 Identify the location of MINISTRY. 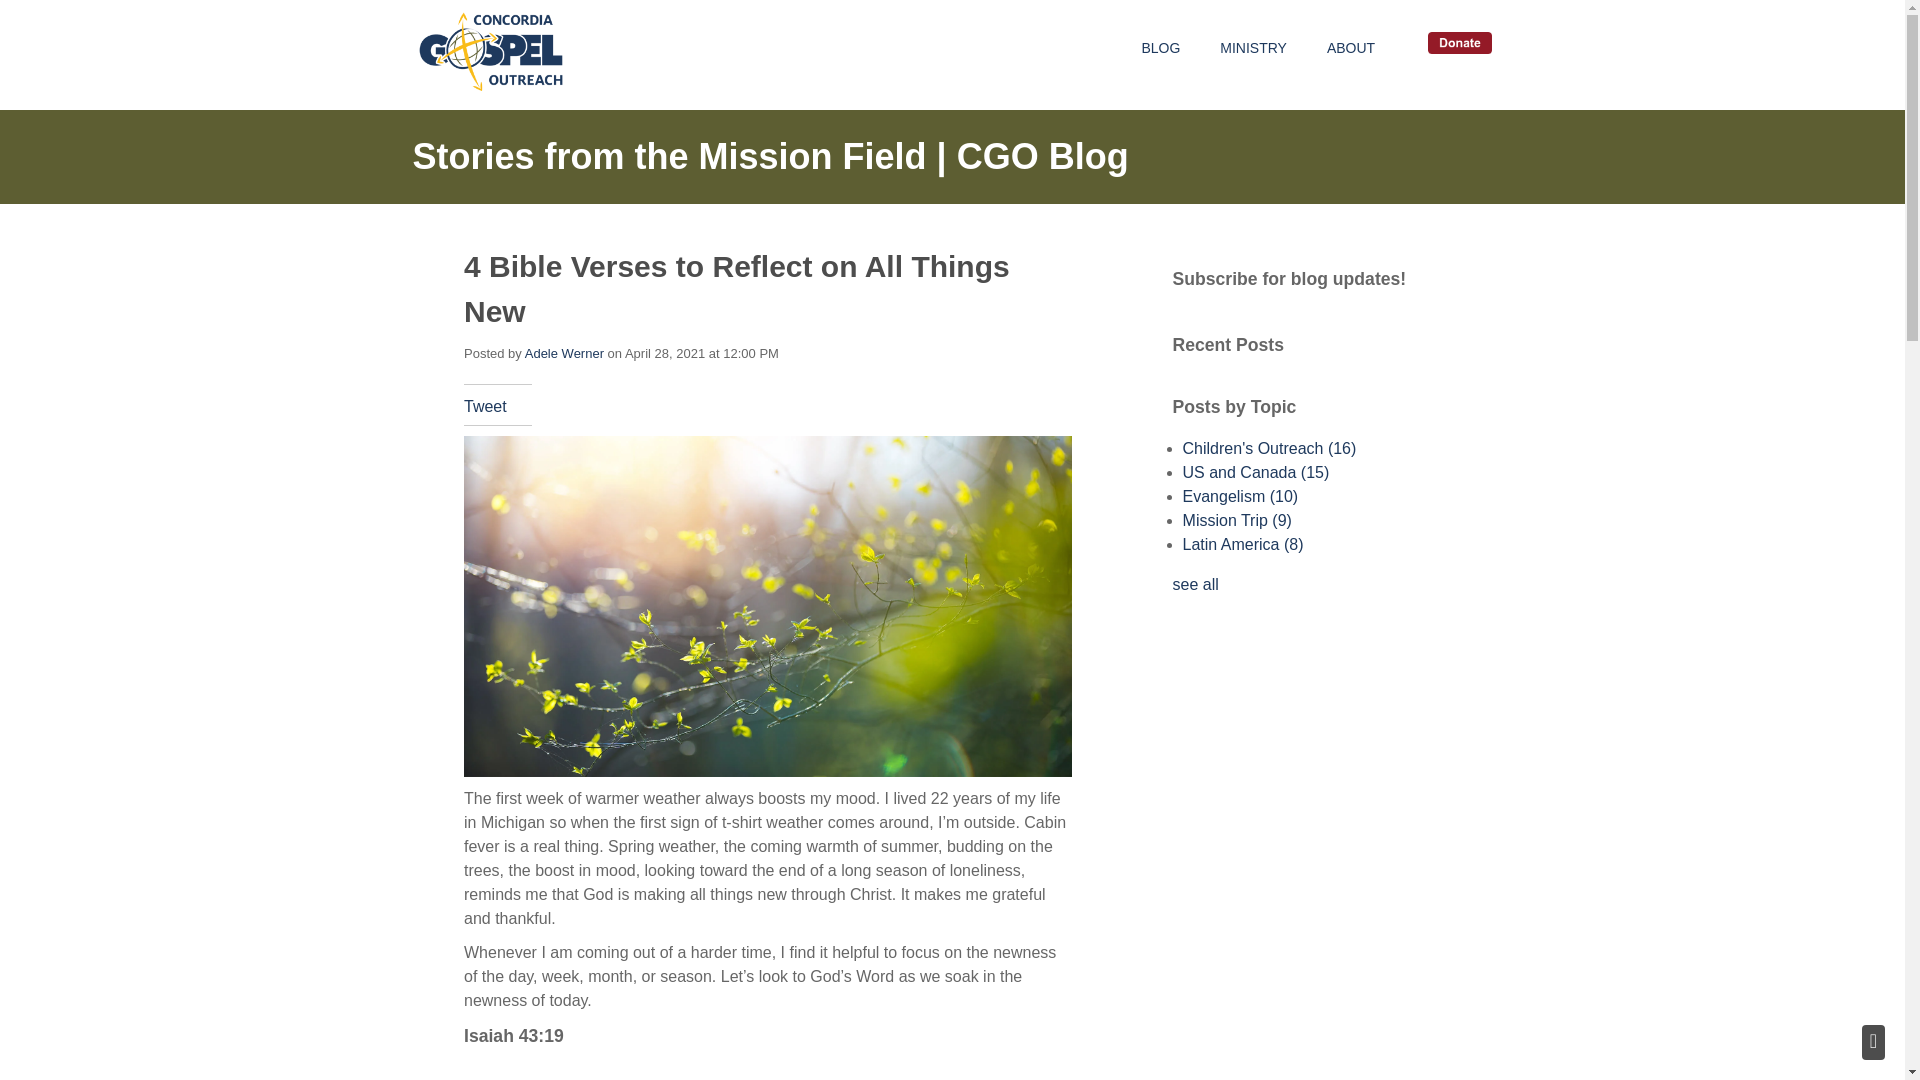
(1253, 48).